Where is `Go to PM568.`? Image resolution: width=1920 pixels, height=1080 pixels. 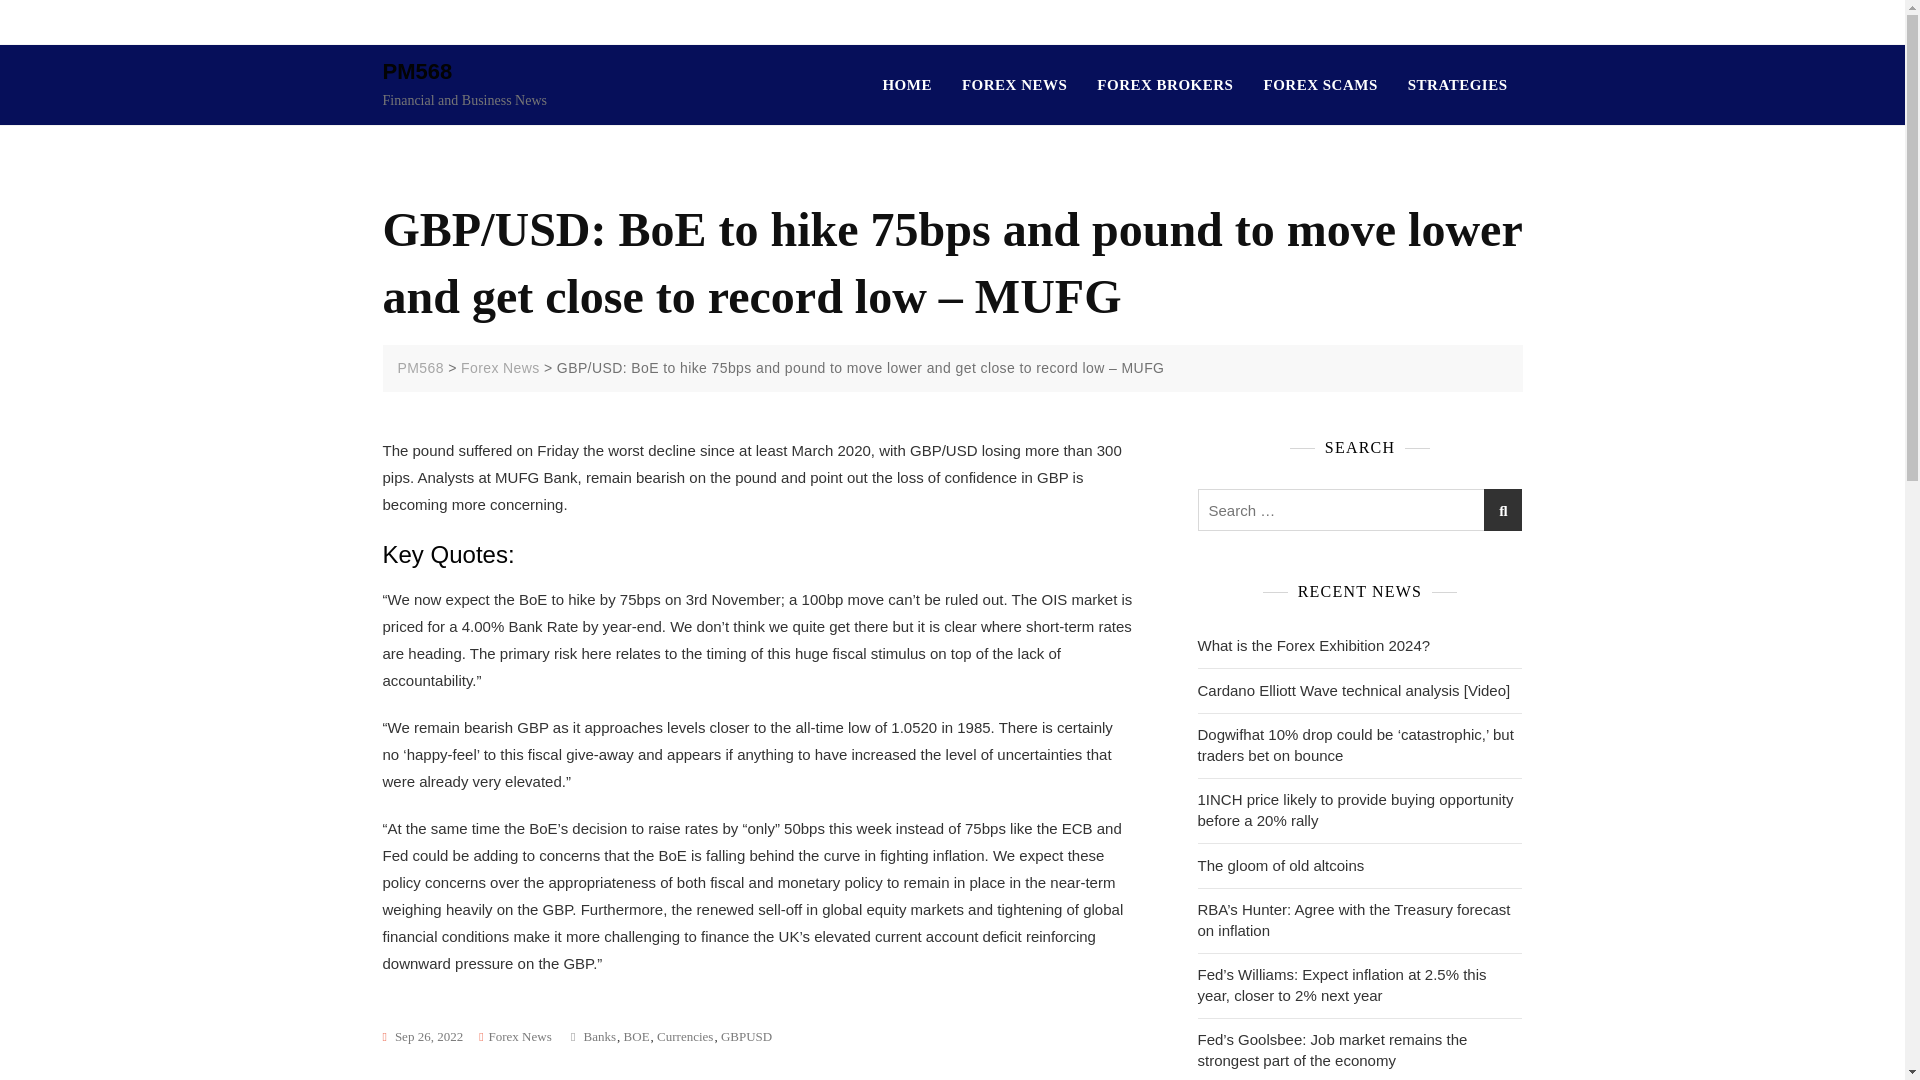
Go to PM568. is located at coordinates (420, 367).